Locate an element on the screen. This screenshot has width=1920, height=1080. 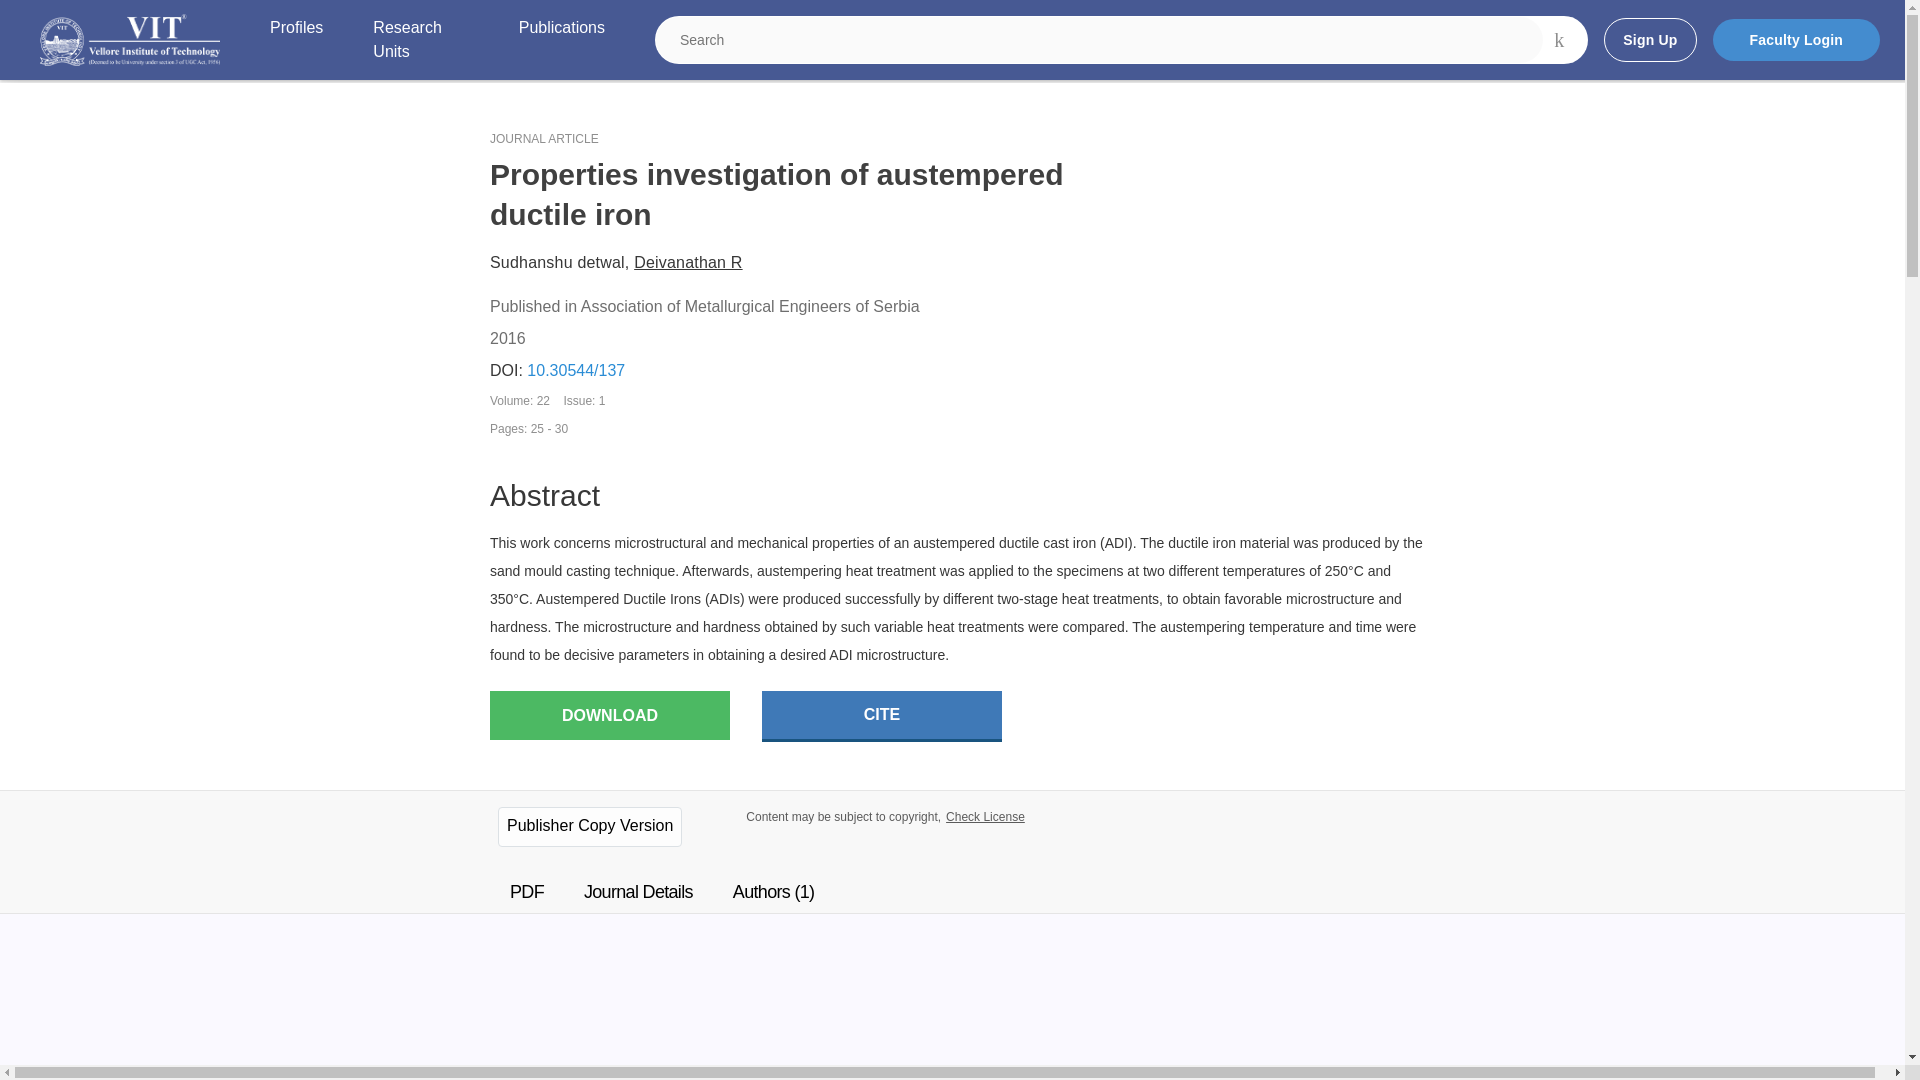
Profiles is located at coordinates (296, 40).